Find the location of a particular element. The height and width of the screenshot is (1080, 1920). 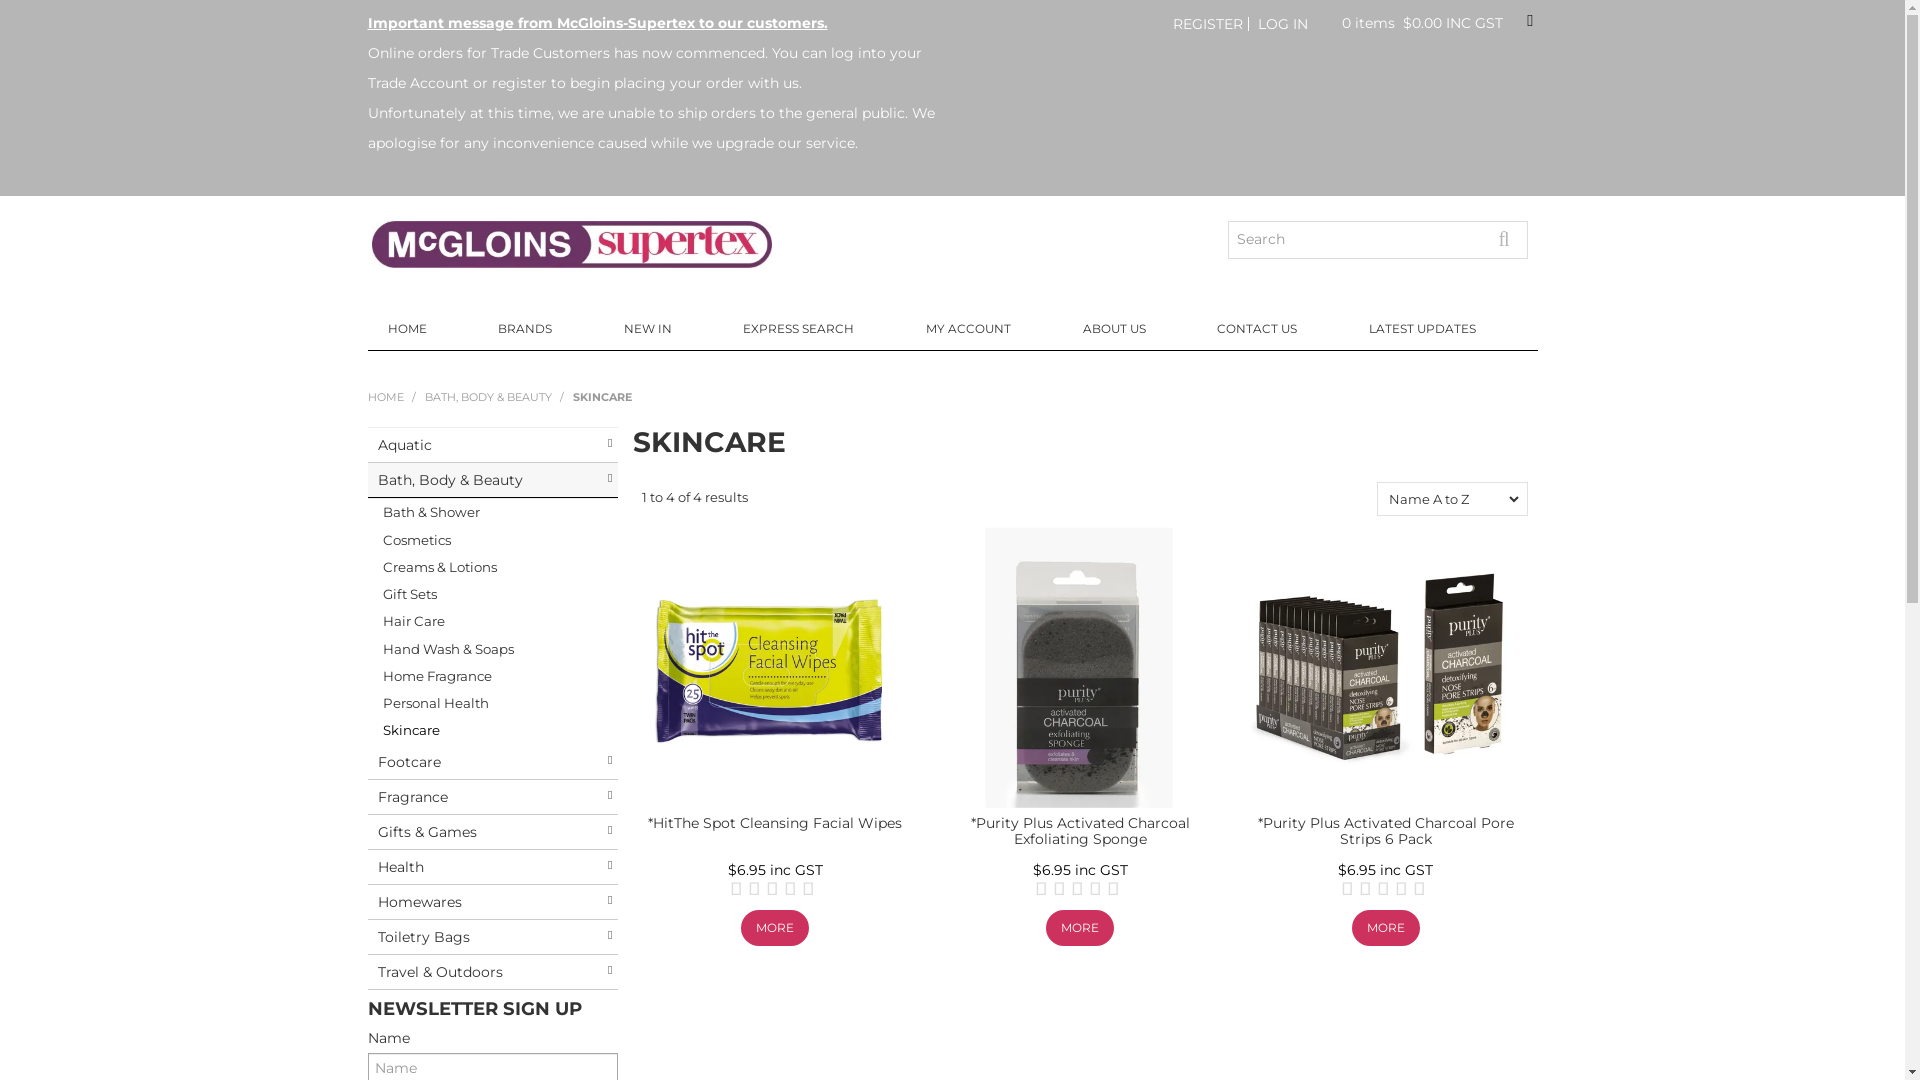

Homewares is located at coordinates (493, 902).